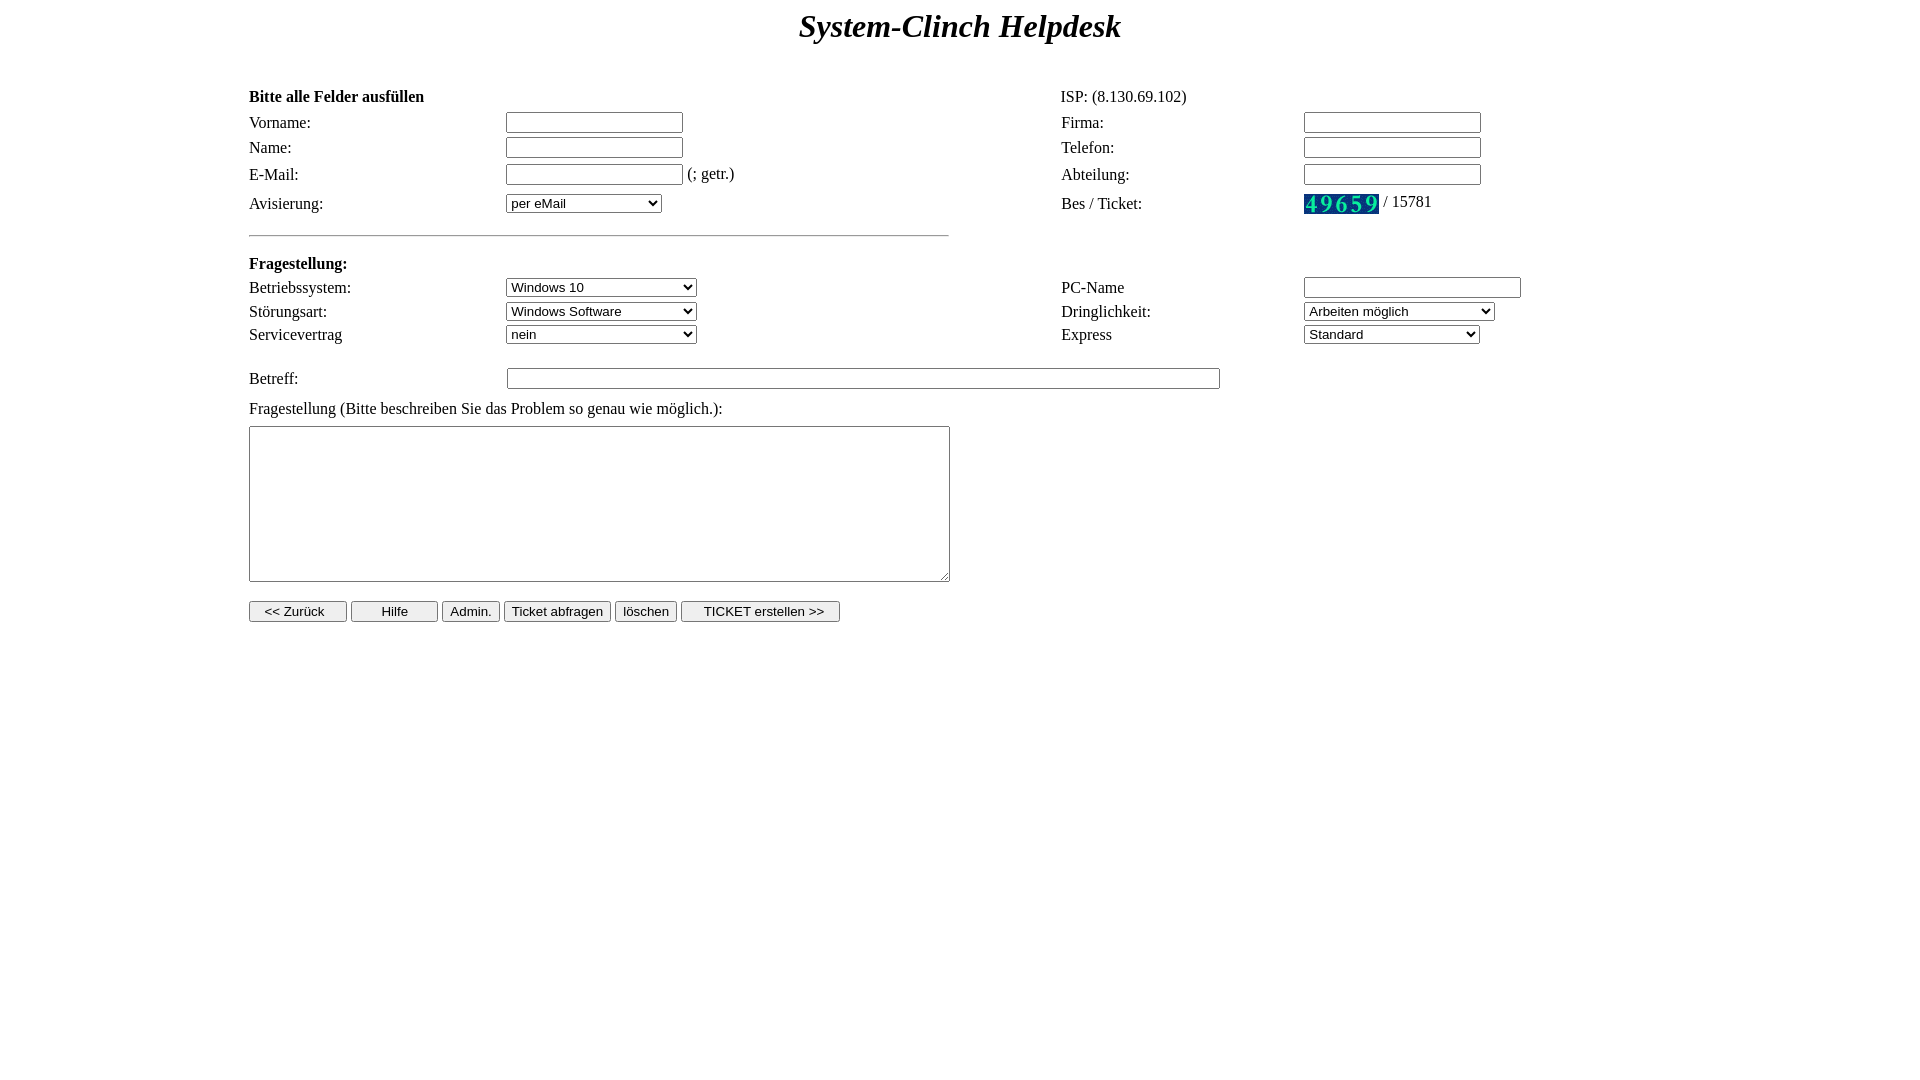  I want to click on Ticket abfragen, so click(558, 610).